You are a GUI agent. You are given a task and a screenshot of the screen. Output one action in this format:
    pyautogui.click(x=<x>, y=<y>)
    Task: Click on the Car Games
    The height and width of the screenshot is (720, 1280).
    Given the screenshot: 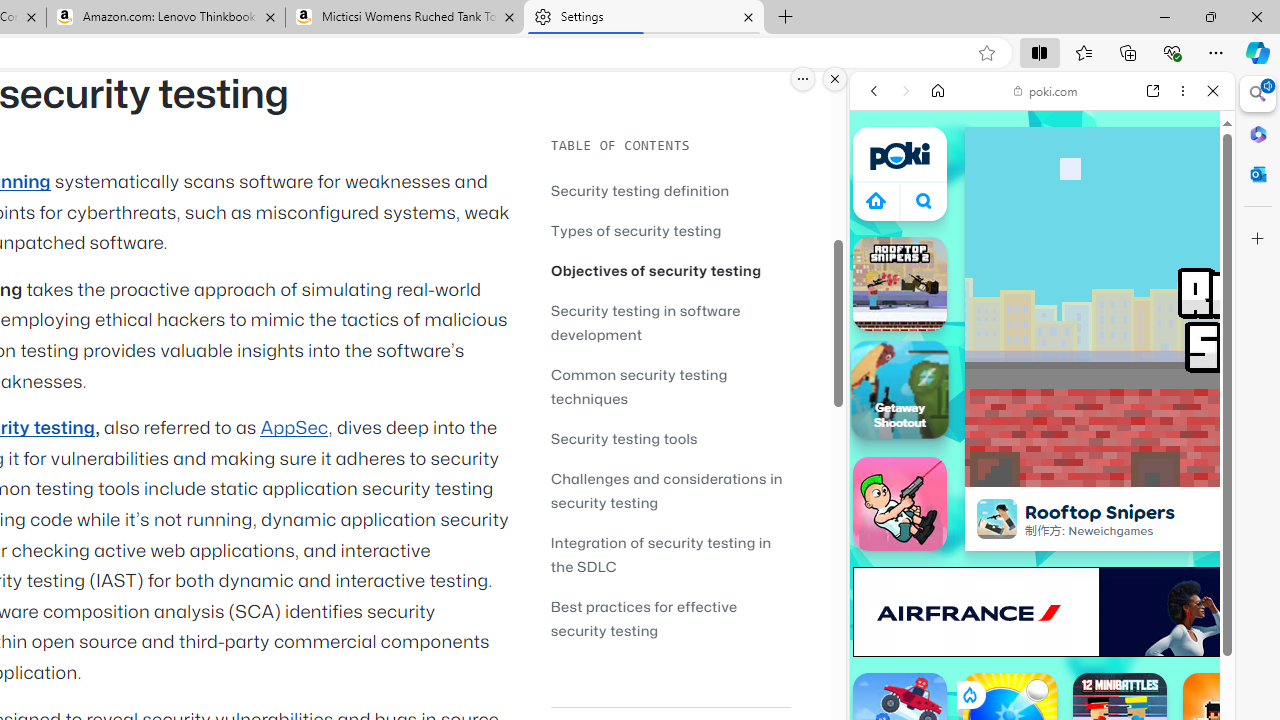 What is the action you would take?
    pyautogui.click(x=1042, y=469)
    